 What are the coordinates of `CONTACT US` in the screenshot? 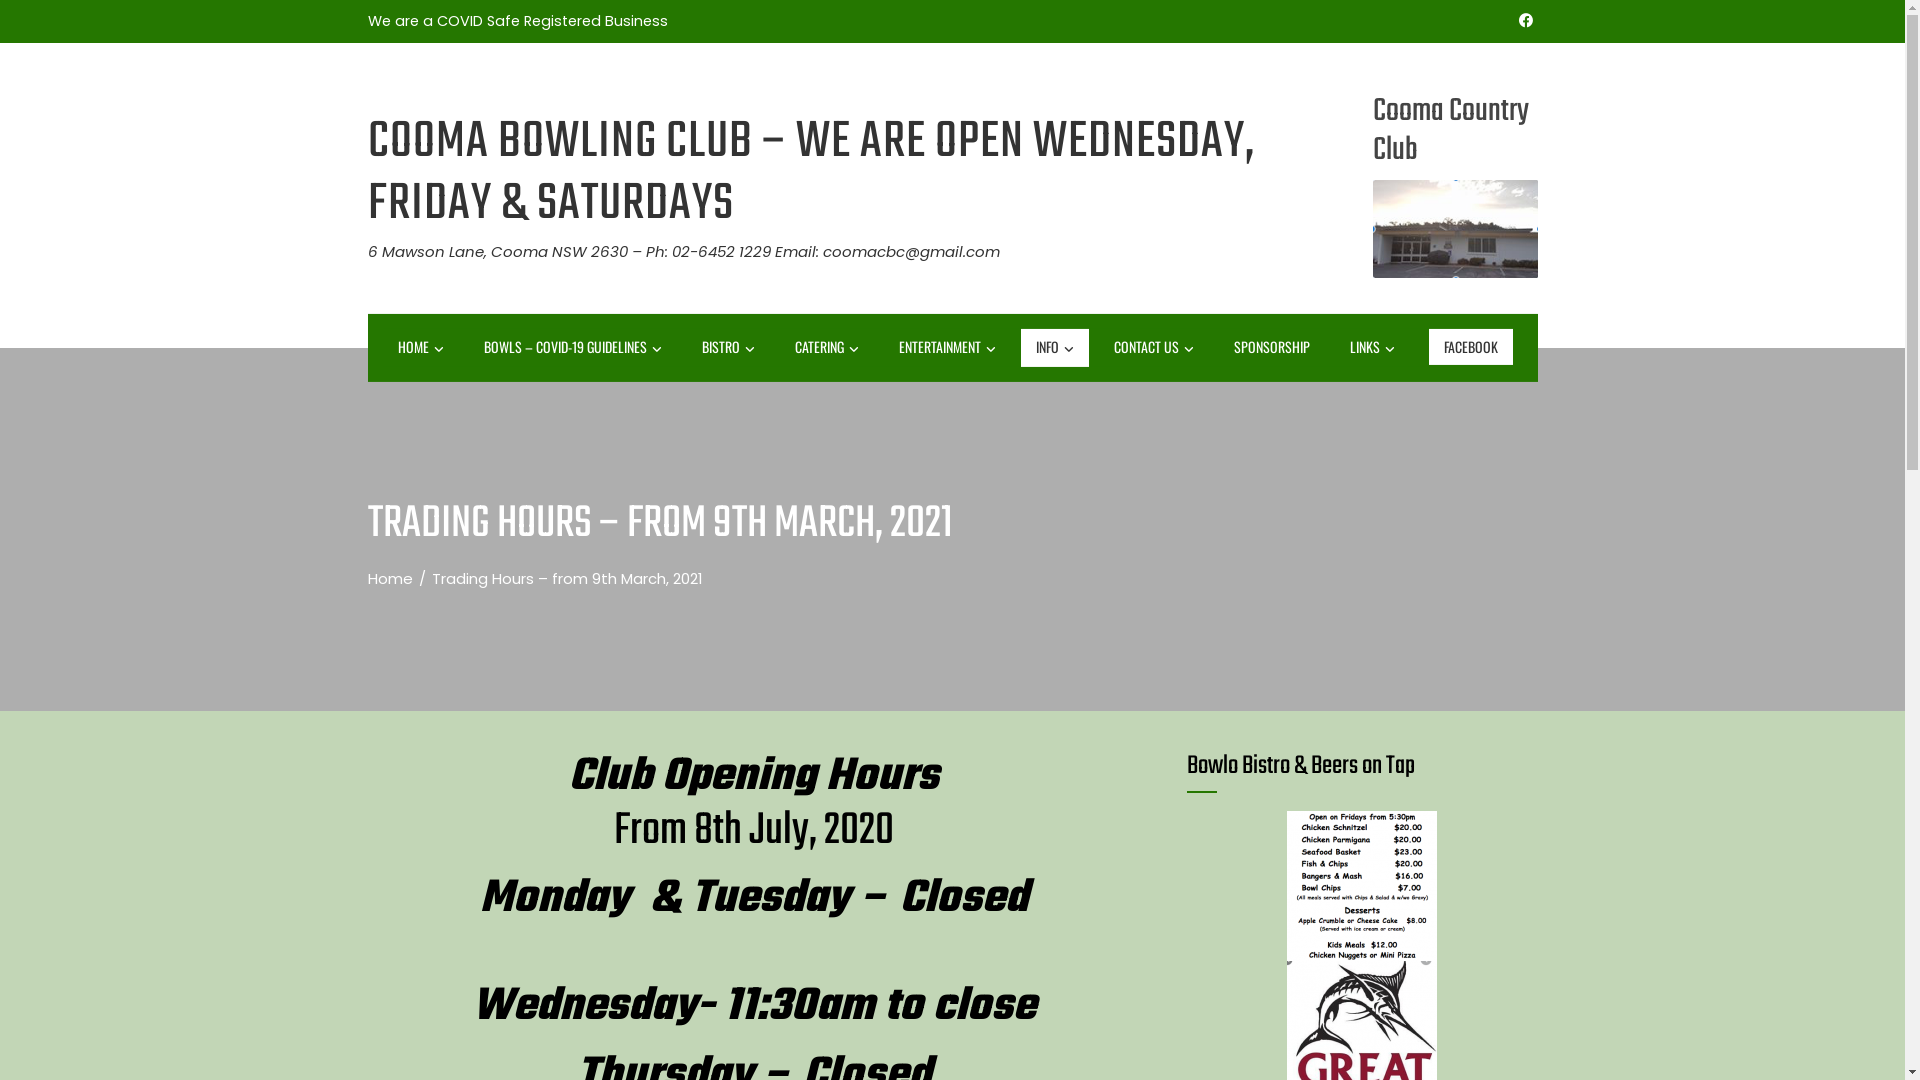 It's located at (1153, 348).